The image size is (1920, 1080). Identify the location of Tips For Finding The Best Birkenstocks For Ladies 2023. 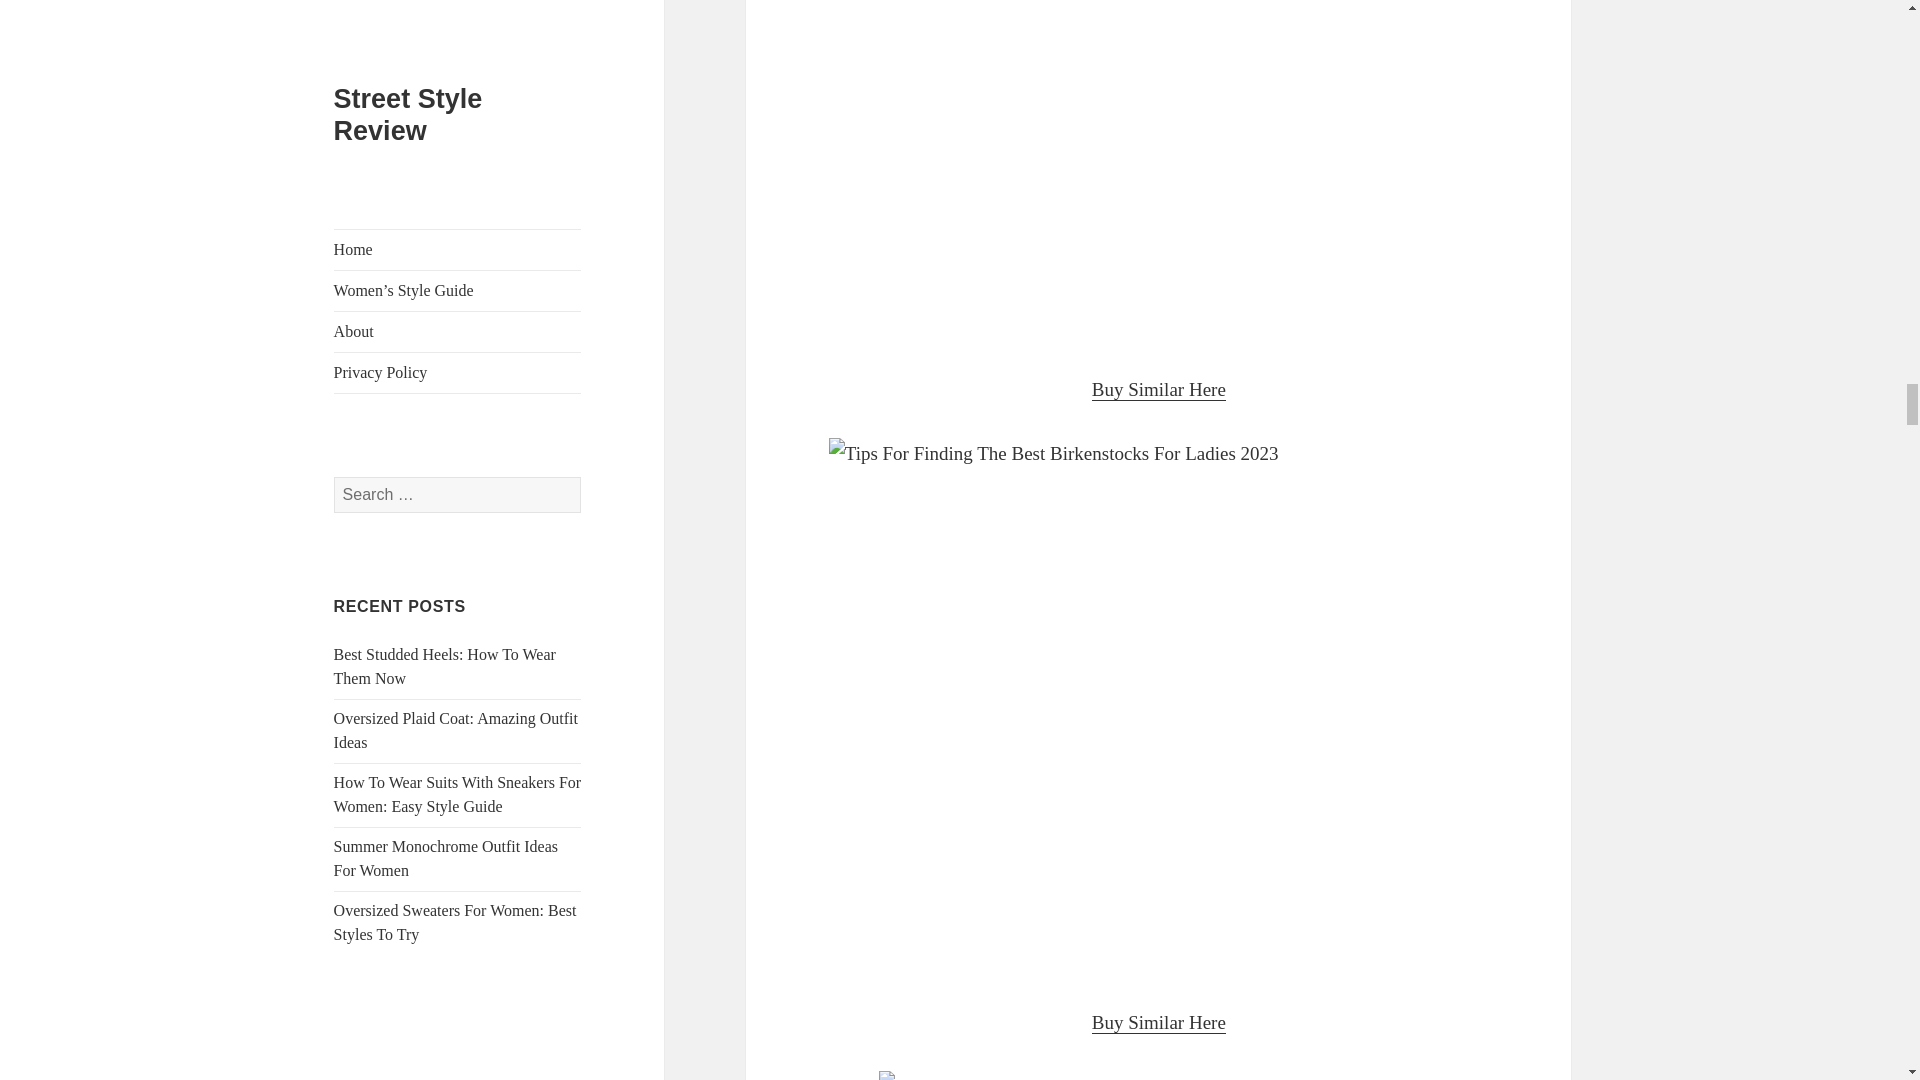
(1158, 171).